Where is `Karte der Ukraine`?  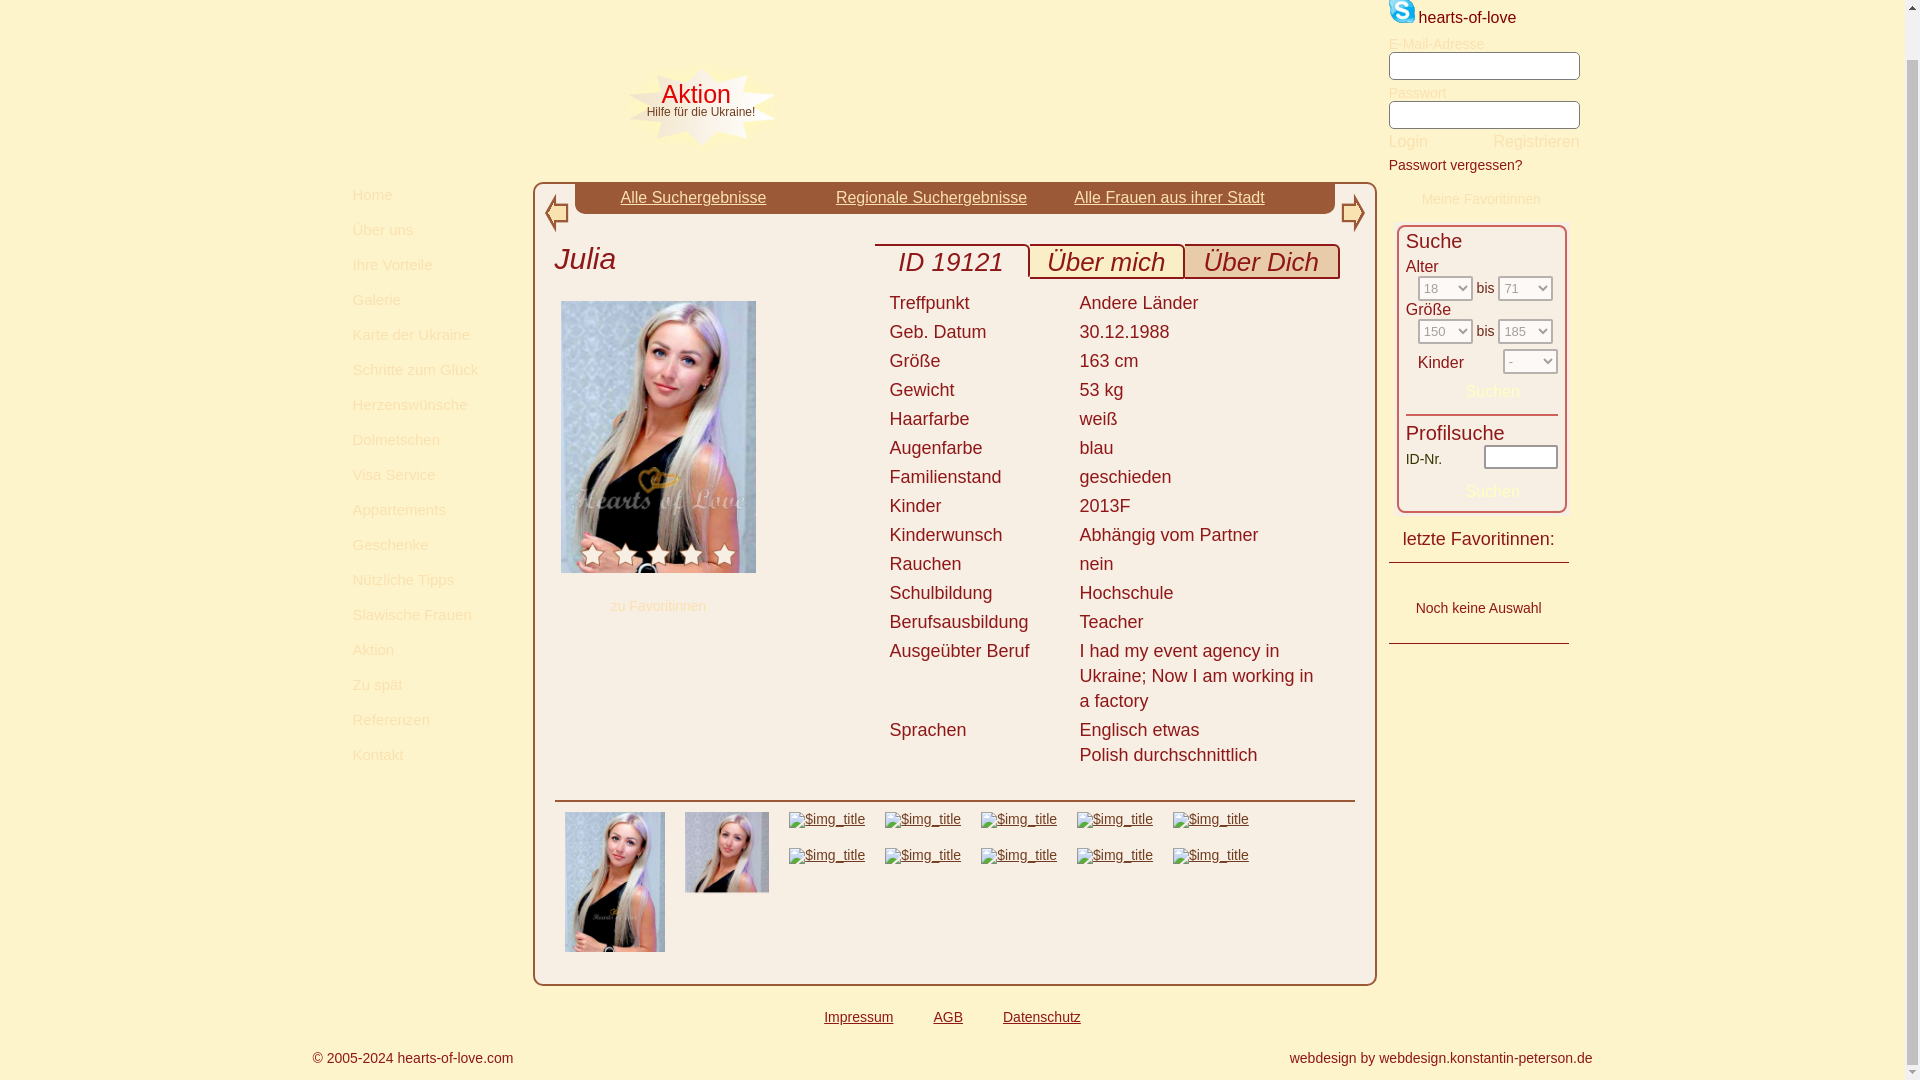
Karte der Ukraine is located at coordinates (424, 334).